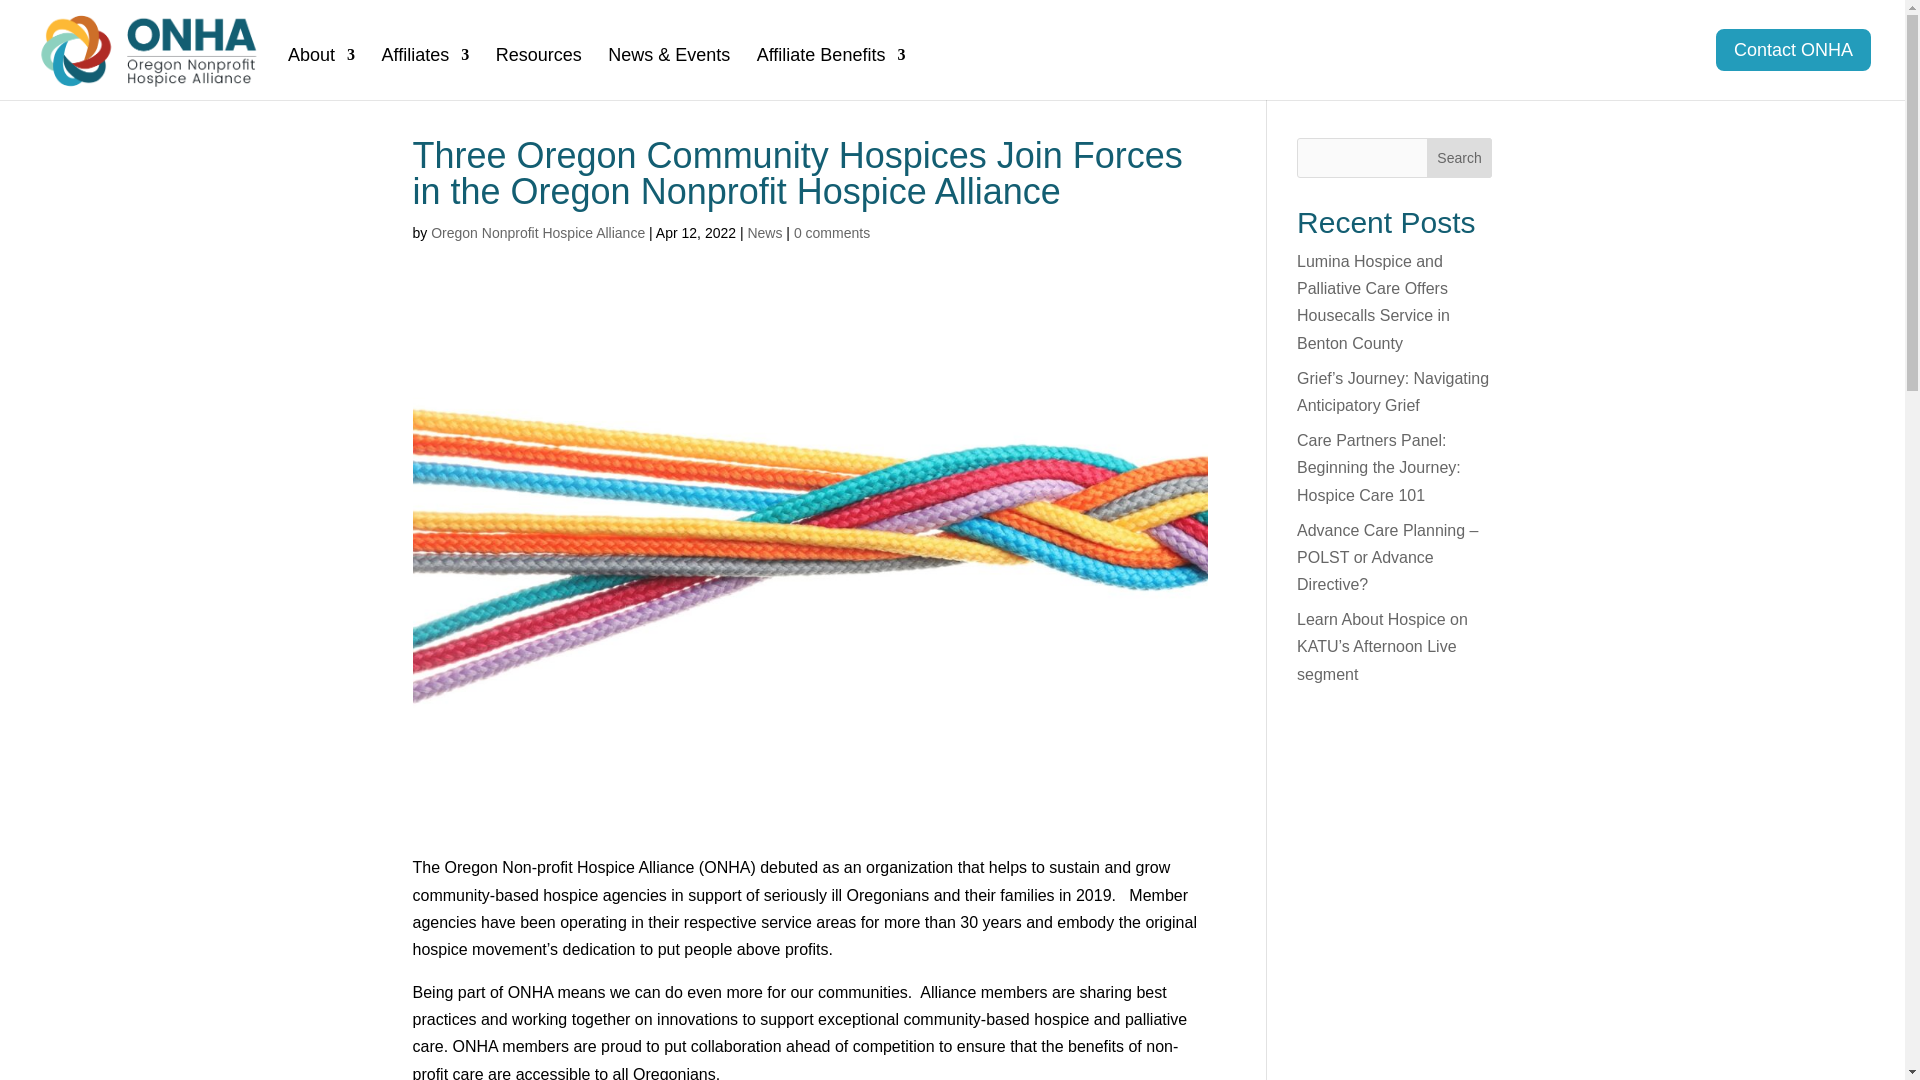 This screenshot has width=1920, height=1080. I want to click on Affiliates, so click(426, 74).